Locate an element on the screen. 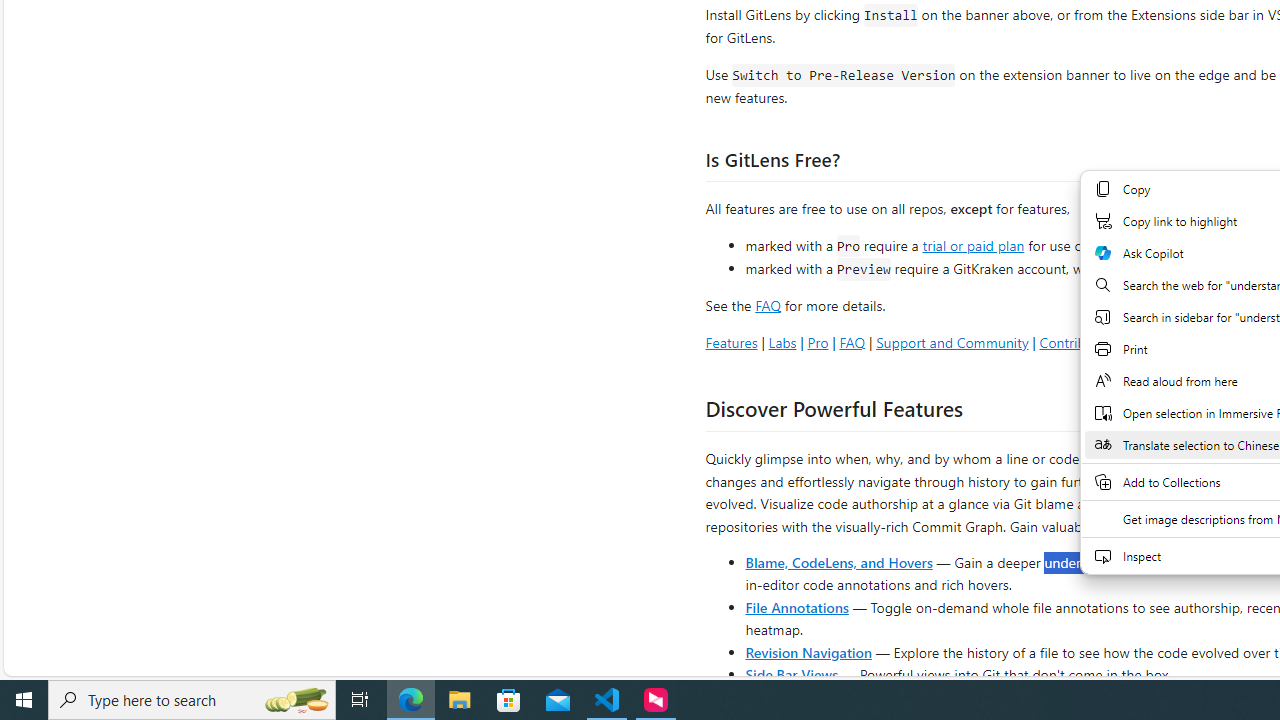 The height and width of the screenshot is (720, 1280). Features is located at coordinates (731, 342).